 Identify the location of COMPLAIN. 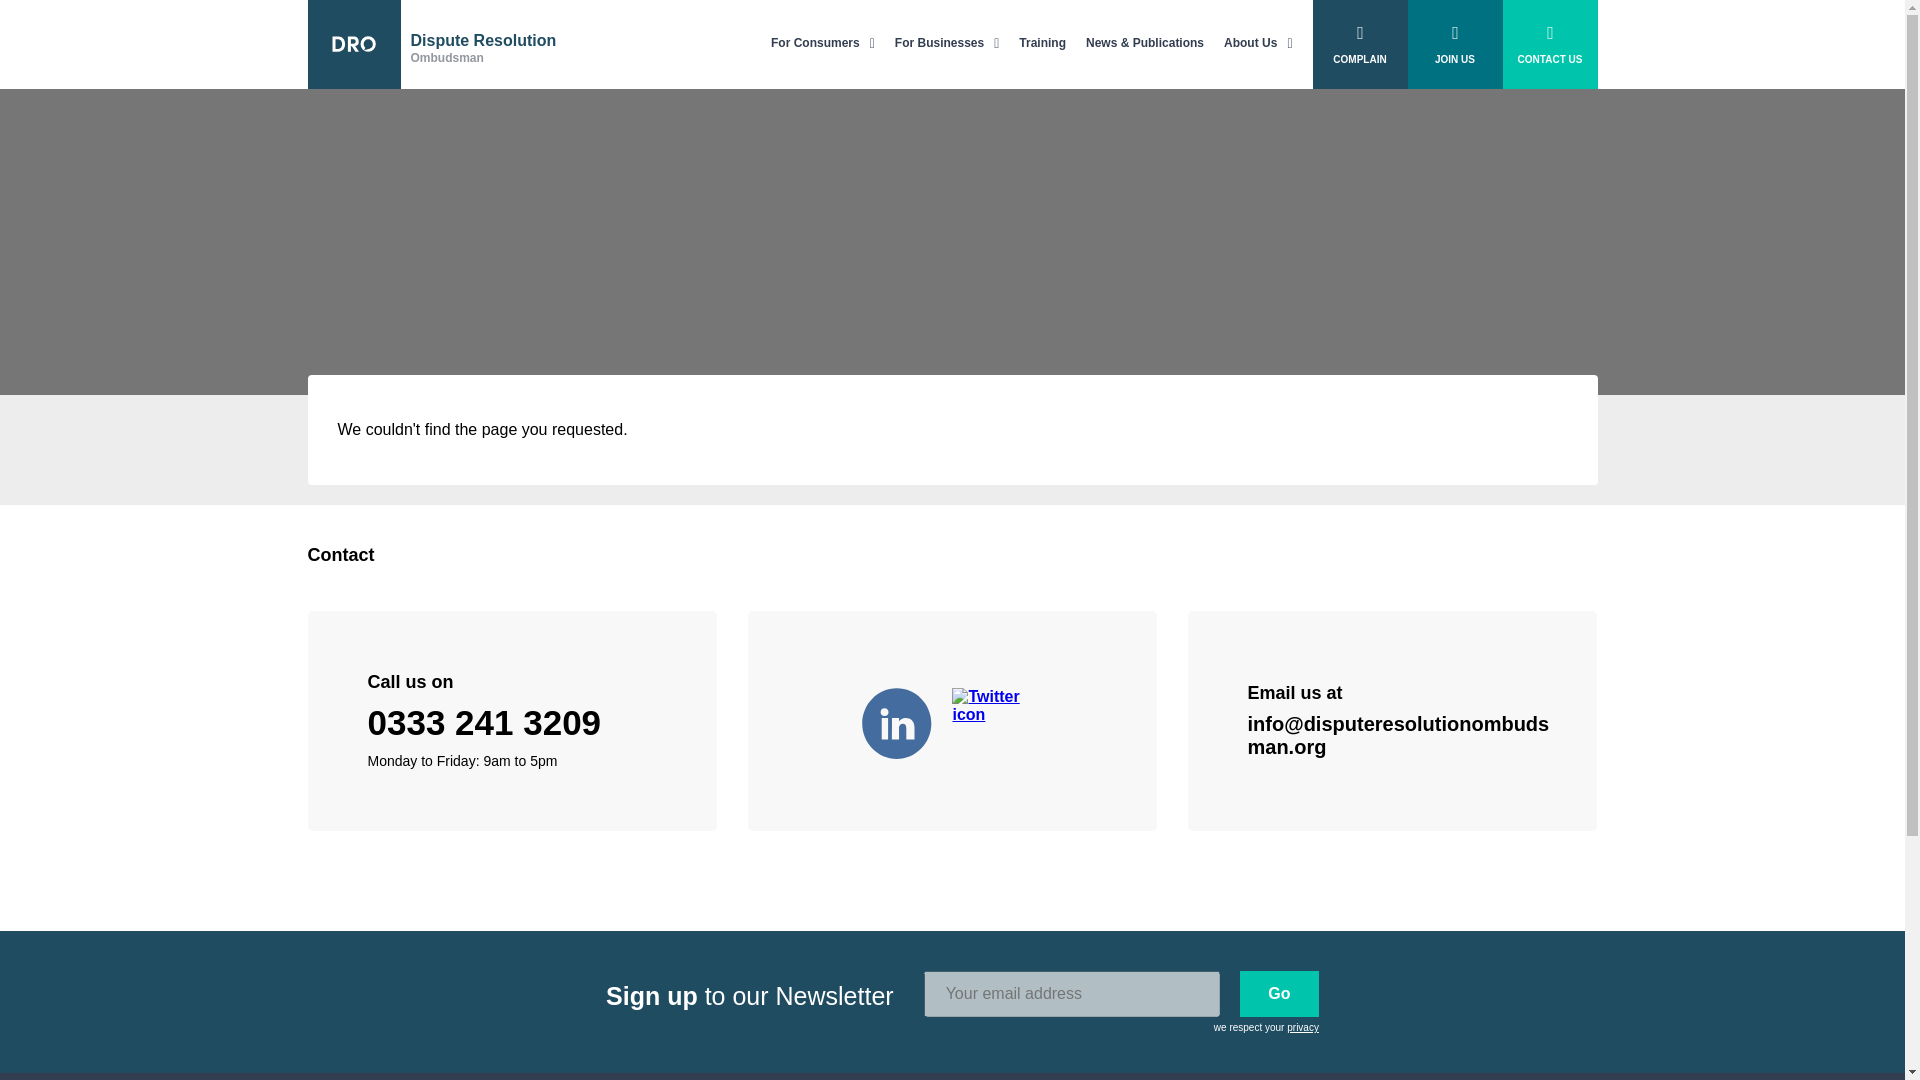
(1359, 44).